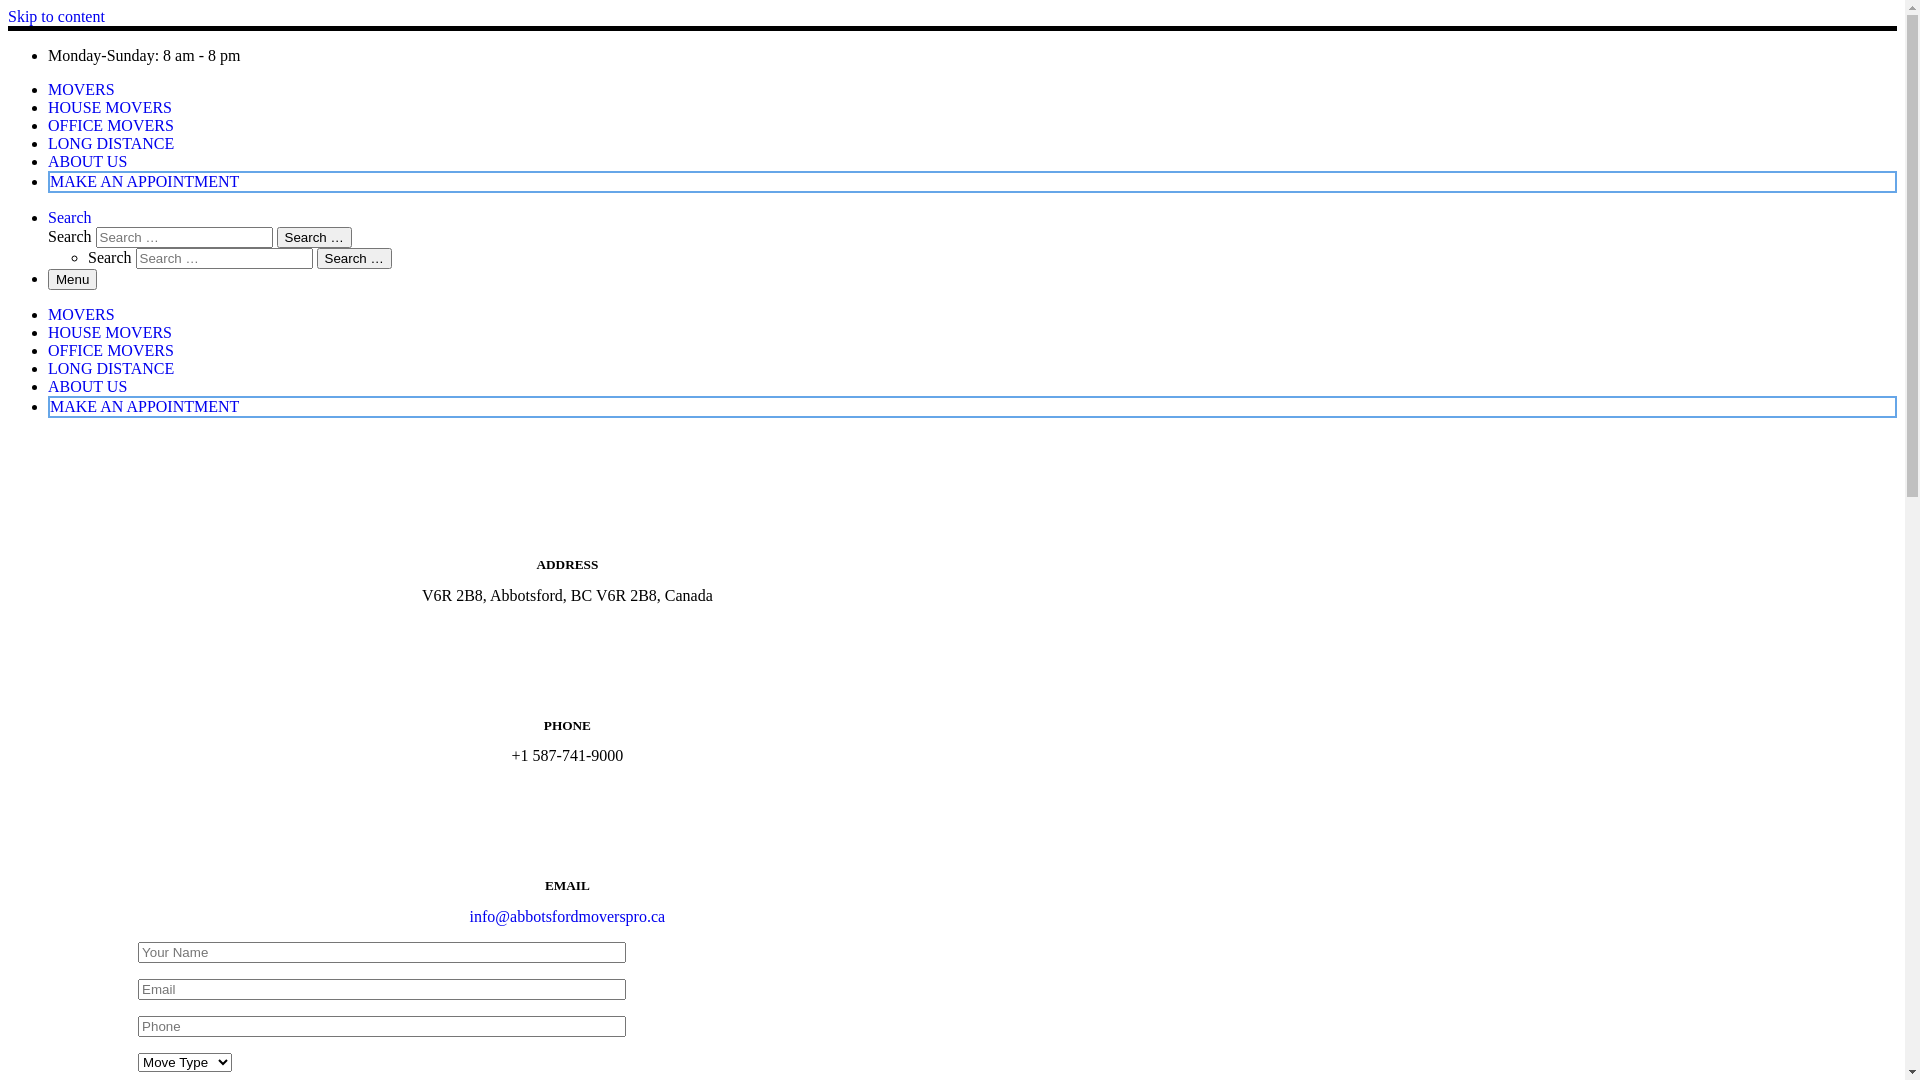 The height and width of the screenshot is (1080, 1920). Describe the element at coordinates (144, 406) in the screenshot. I see `MAKE AN APPOINTMENT` at that location.